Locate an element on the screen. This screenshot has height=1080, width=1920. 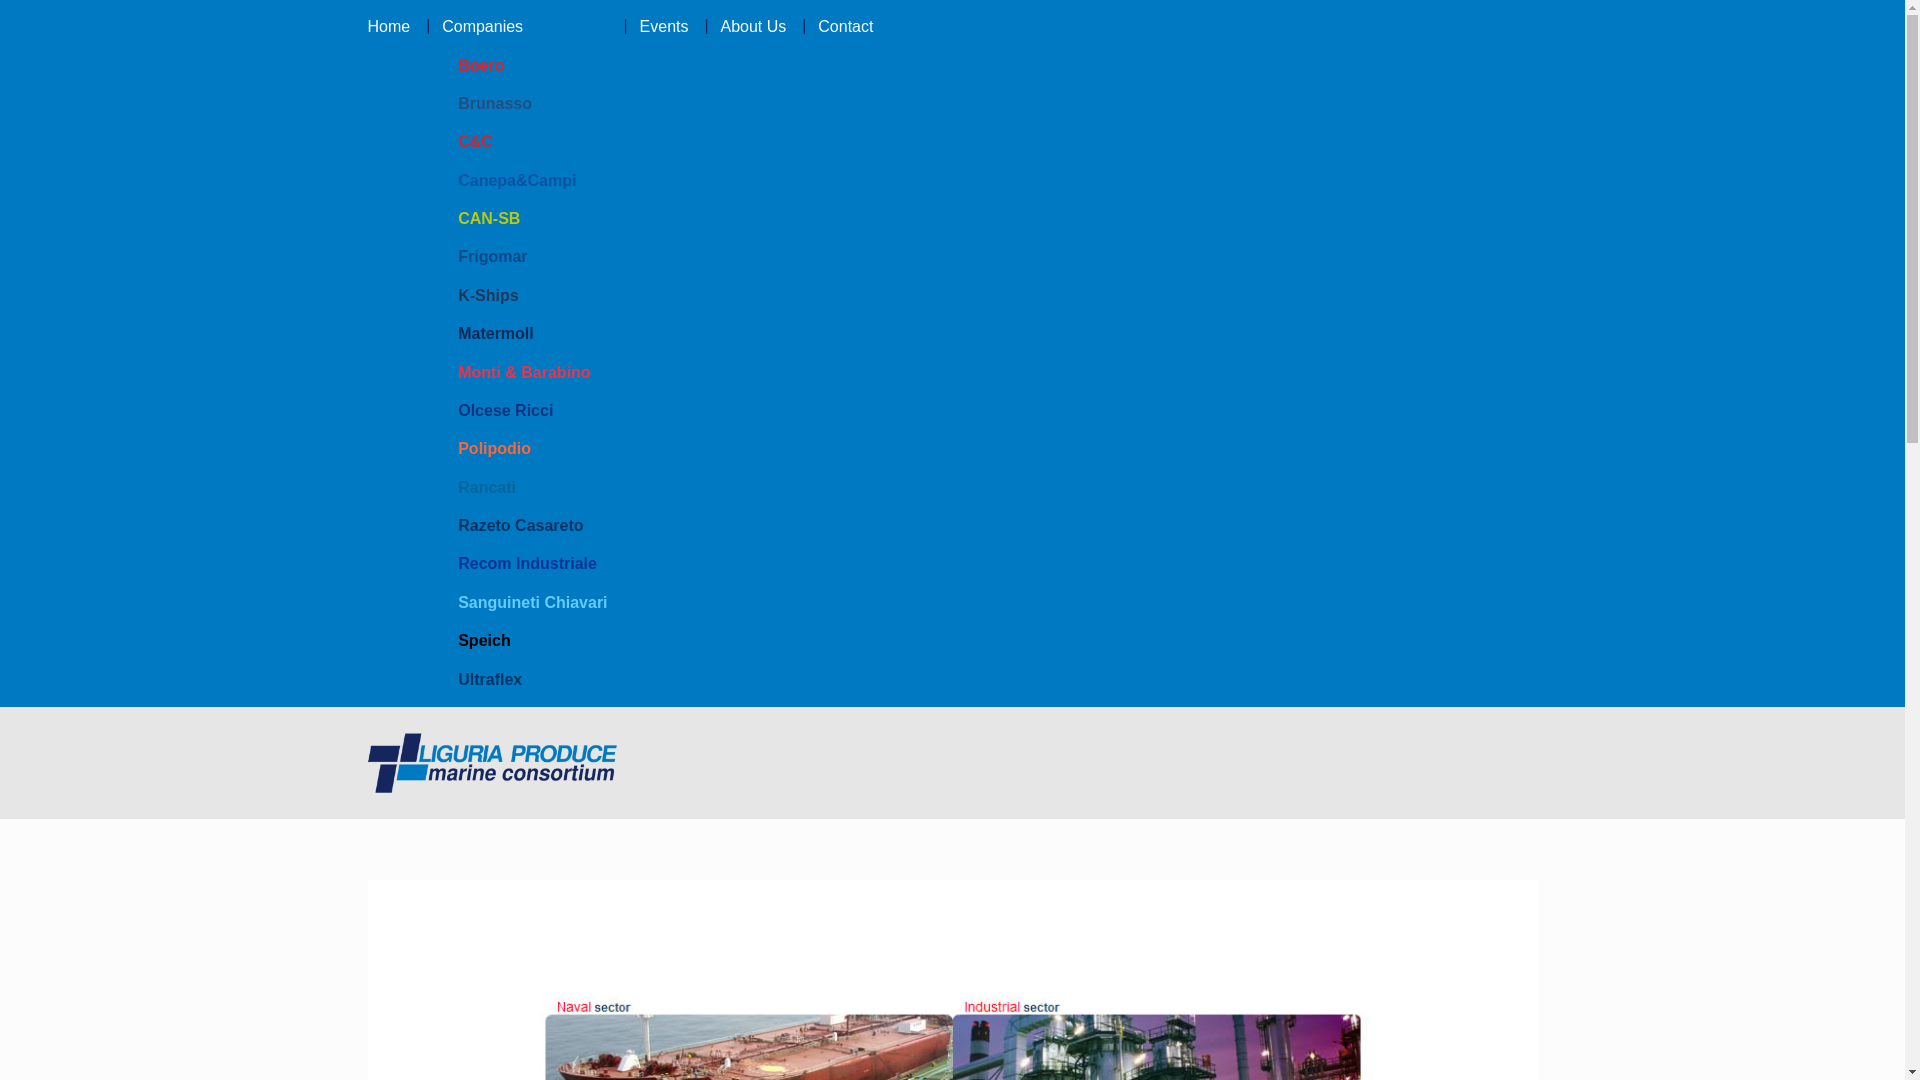
Rancati is located at coordinates (532, 486).